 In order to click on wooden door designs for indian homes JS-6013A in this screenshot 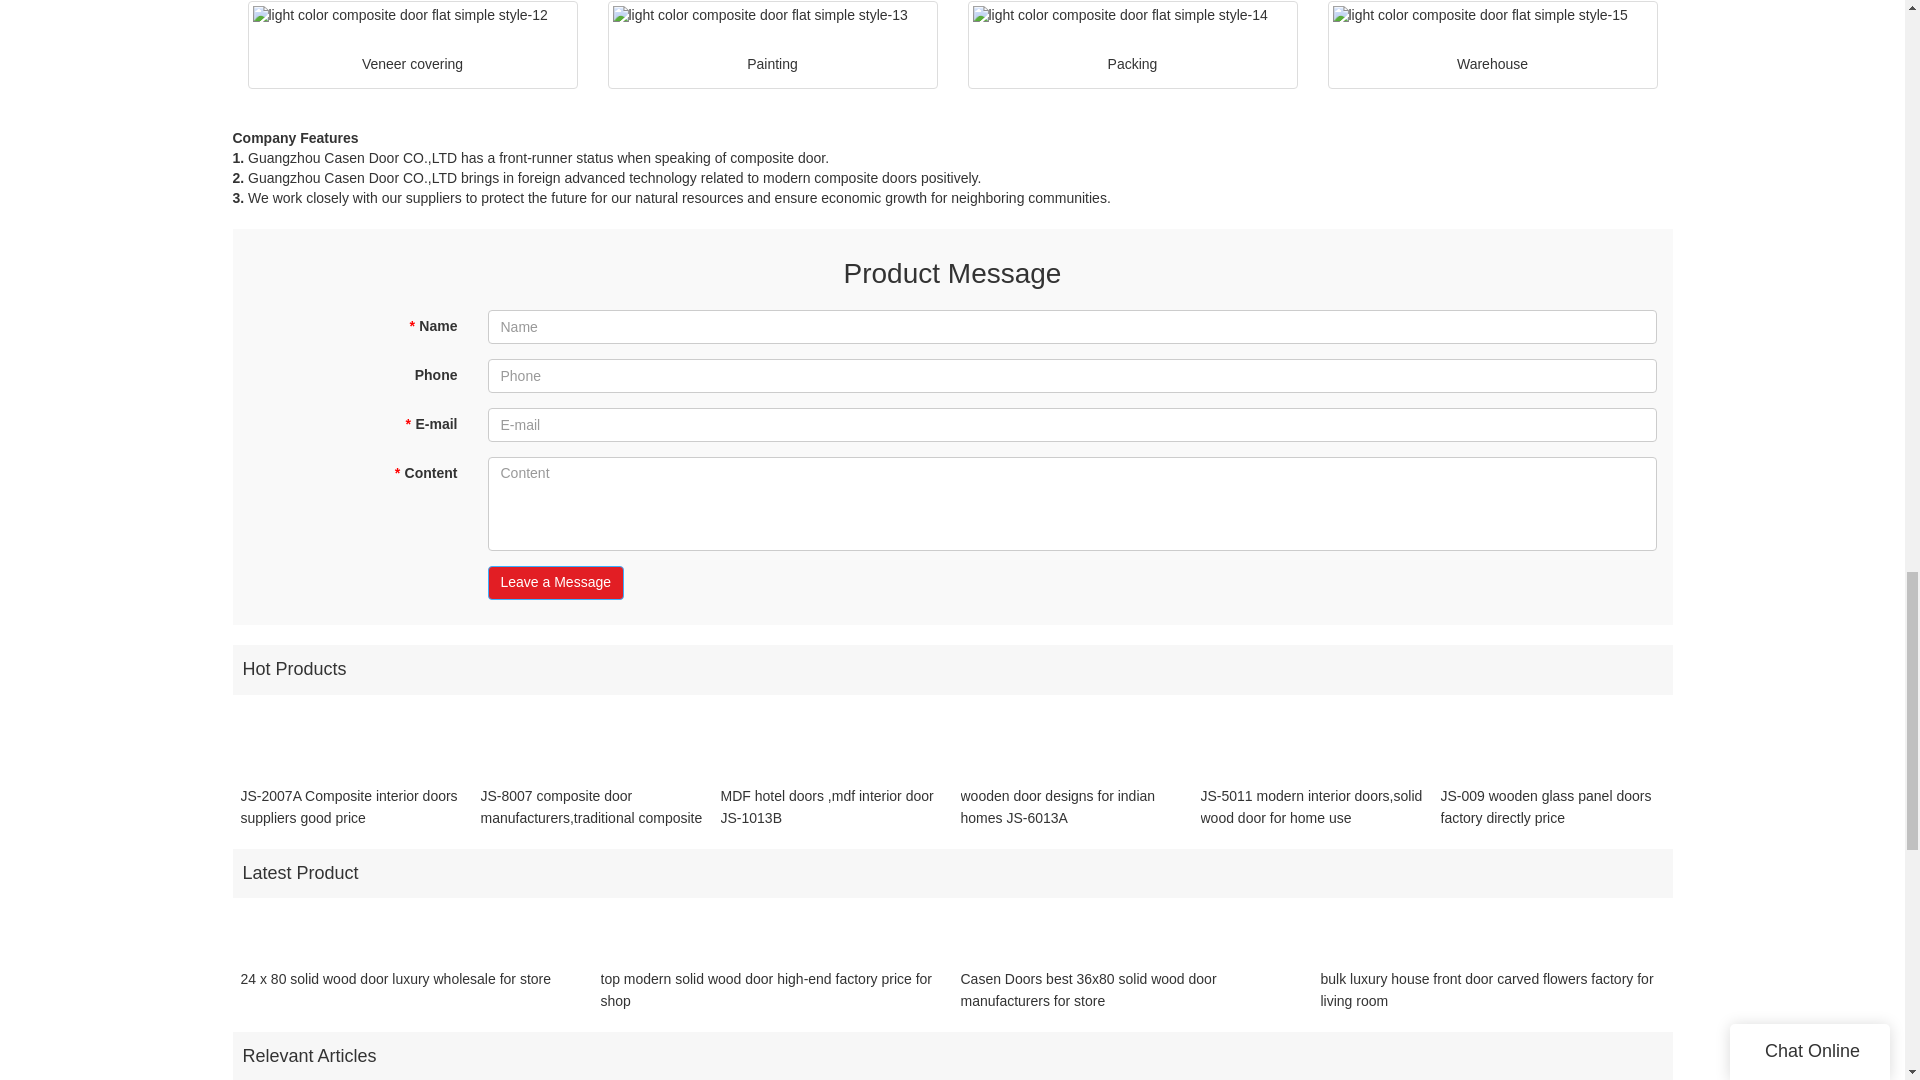, I will do `click(1072, 807)`.